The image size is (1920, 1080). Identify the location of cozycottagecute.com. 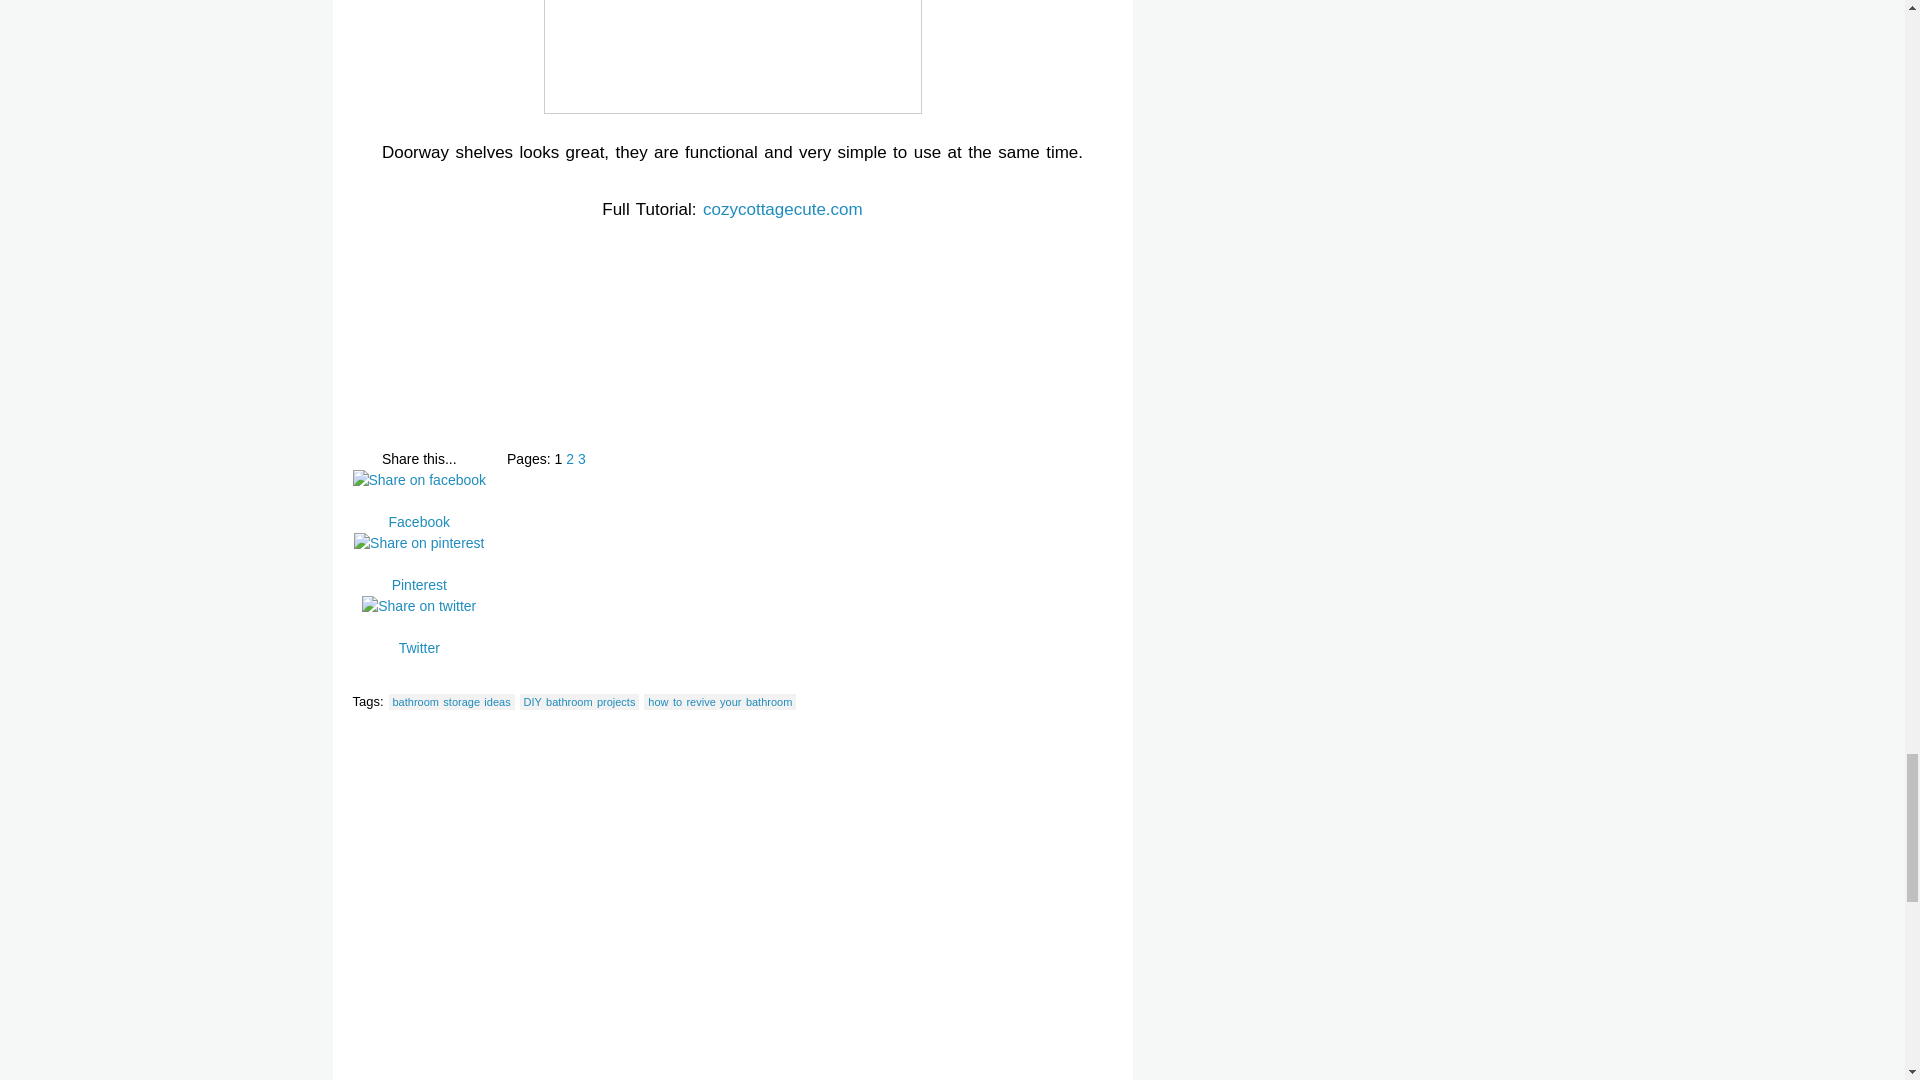
(782, 209).